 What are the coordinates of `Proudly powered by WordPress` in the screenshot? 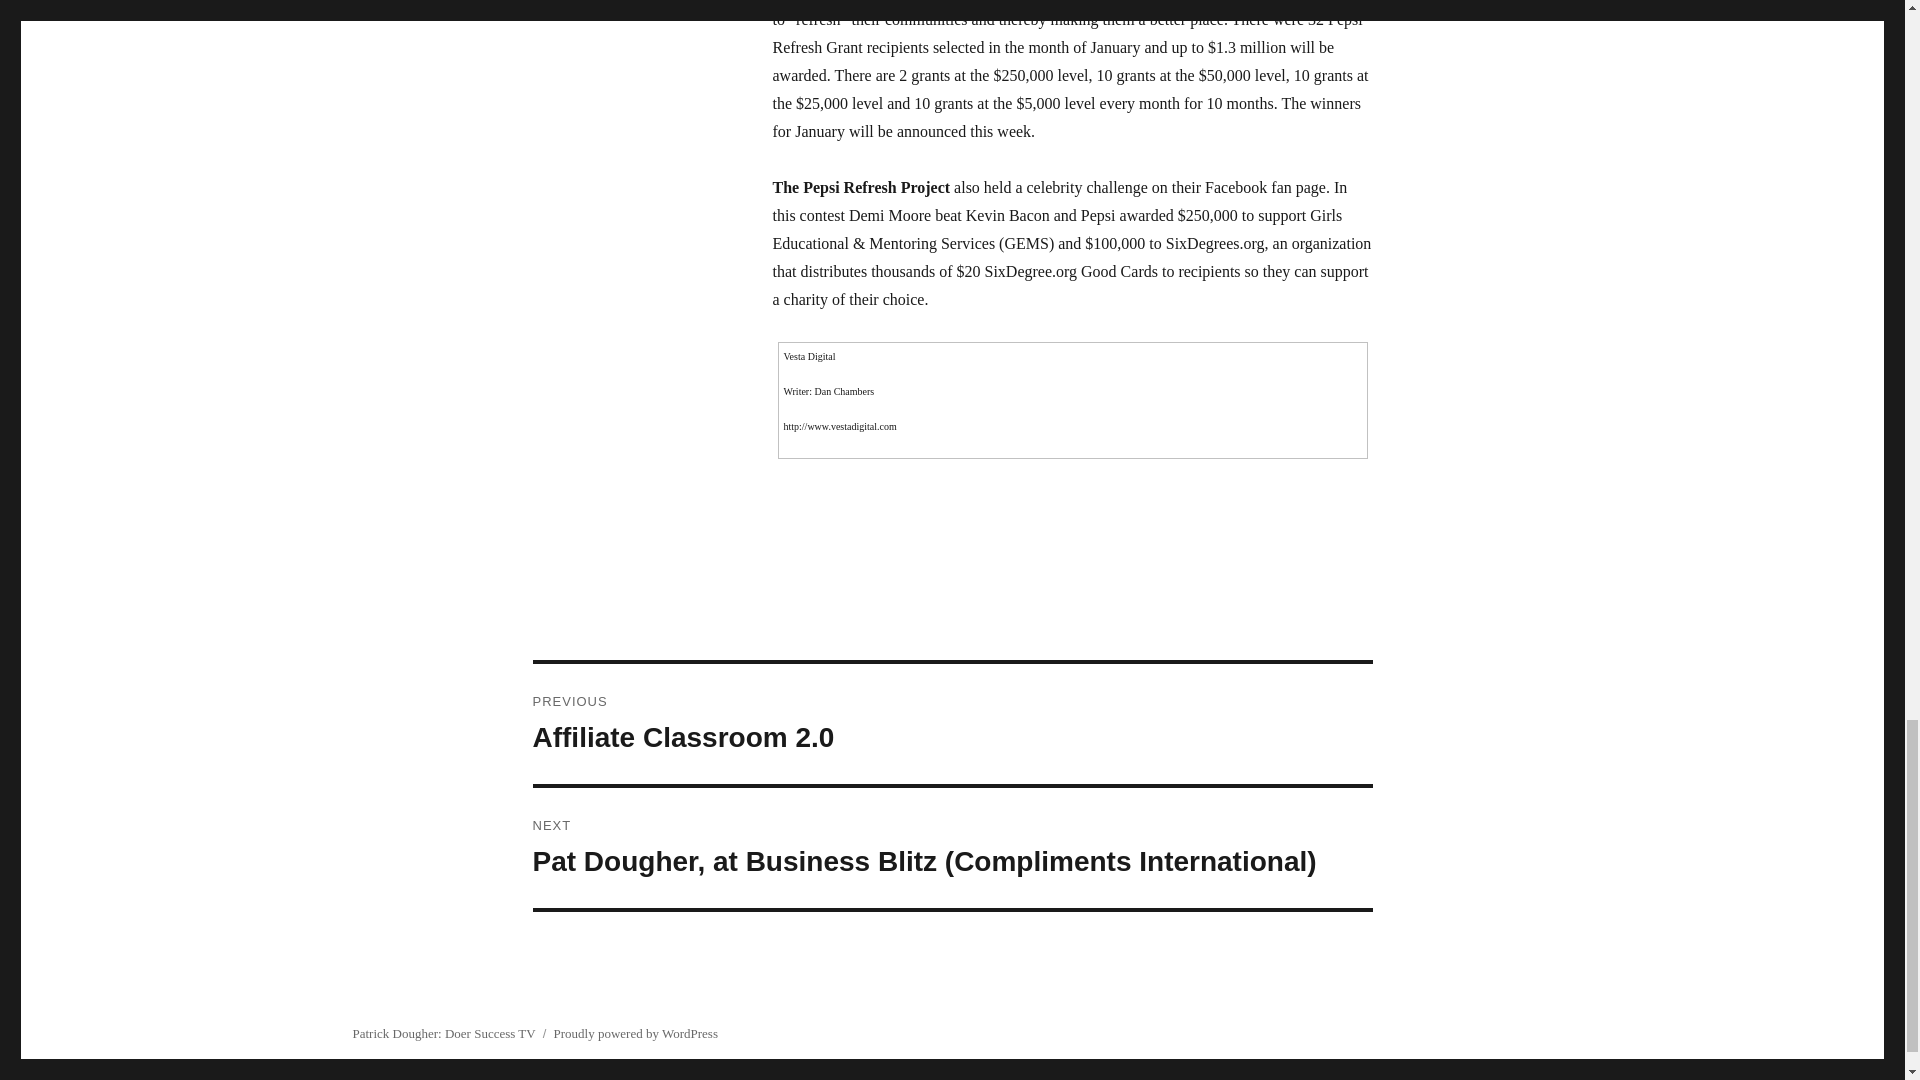 It's located at (636, 1034).